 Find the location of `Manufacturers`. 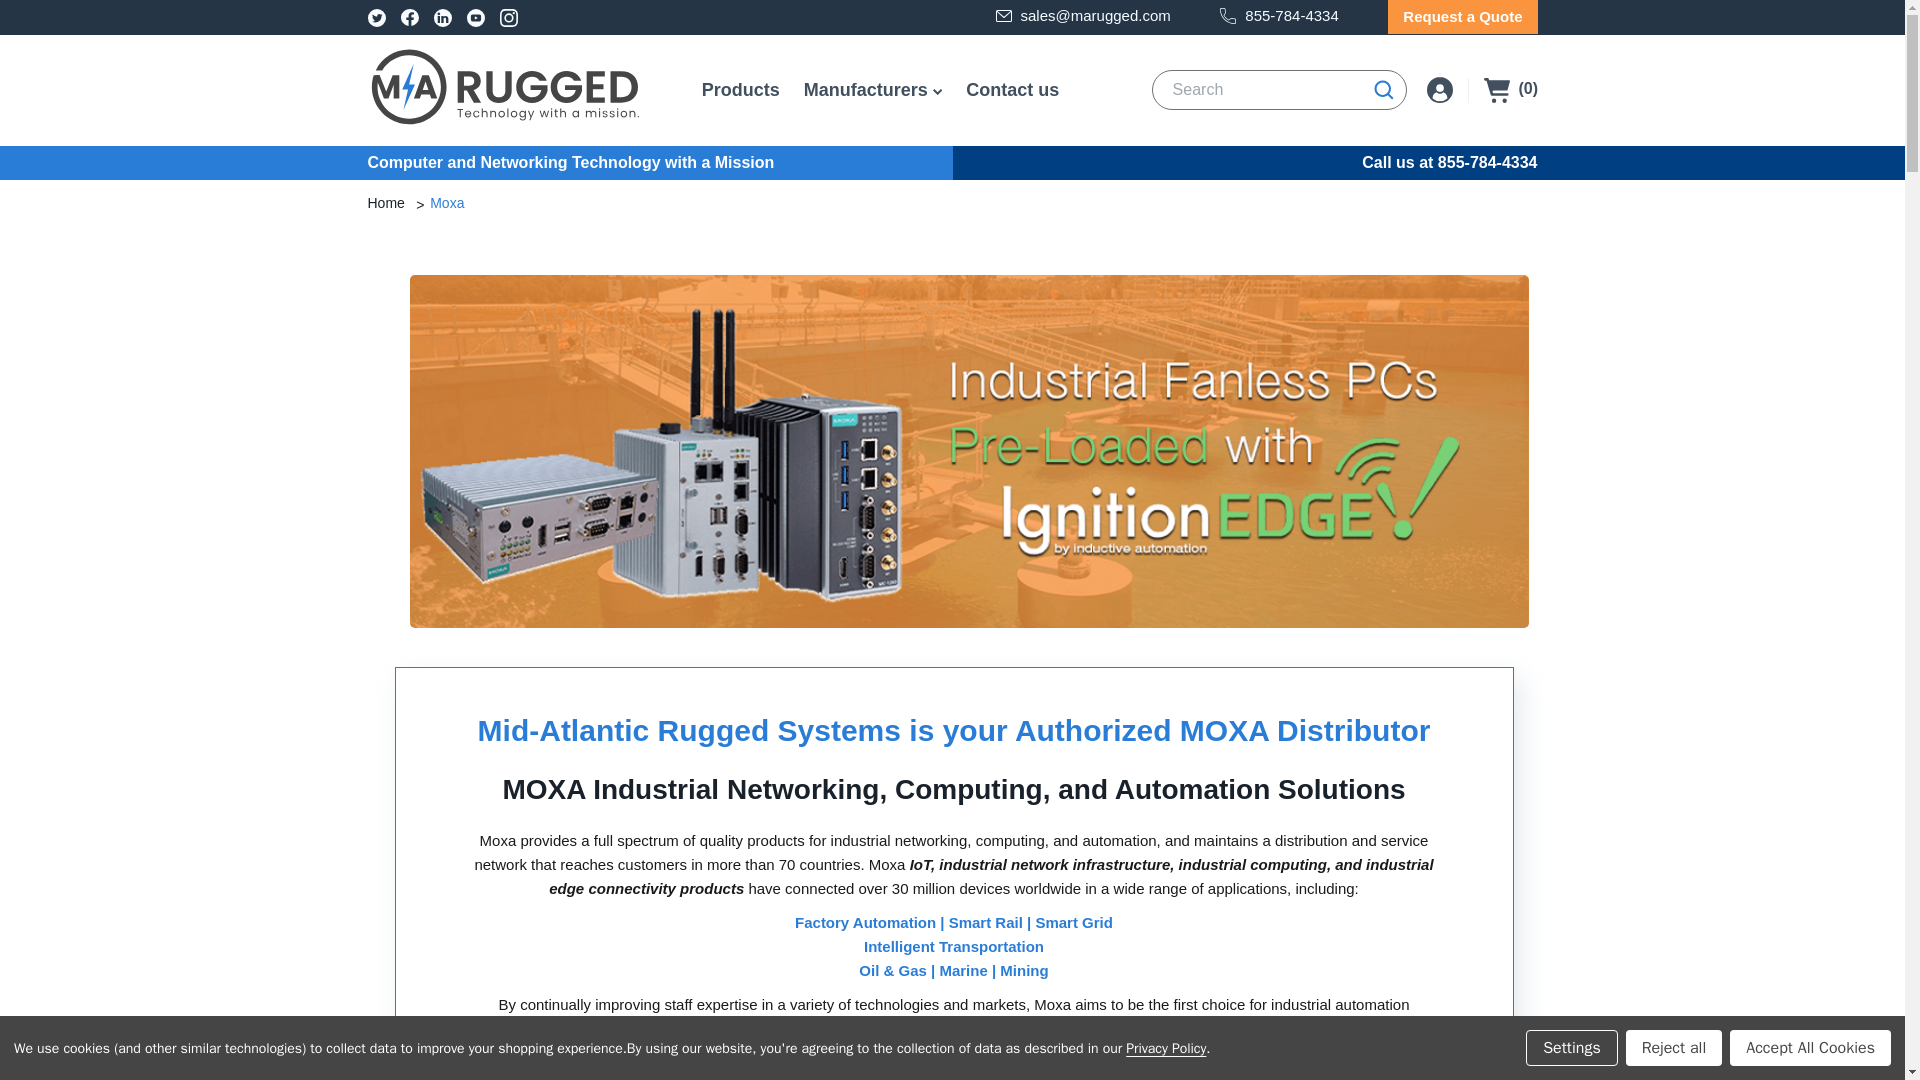

Manufacturers is located at coordinates (866, 90).